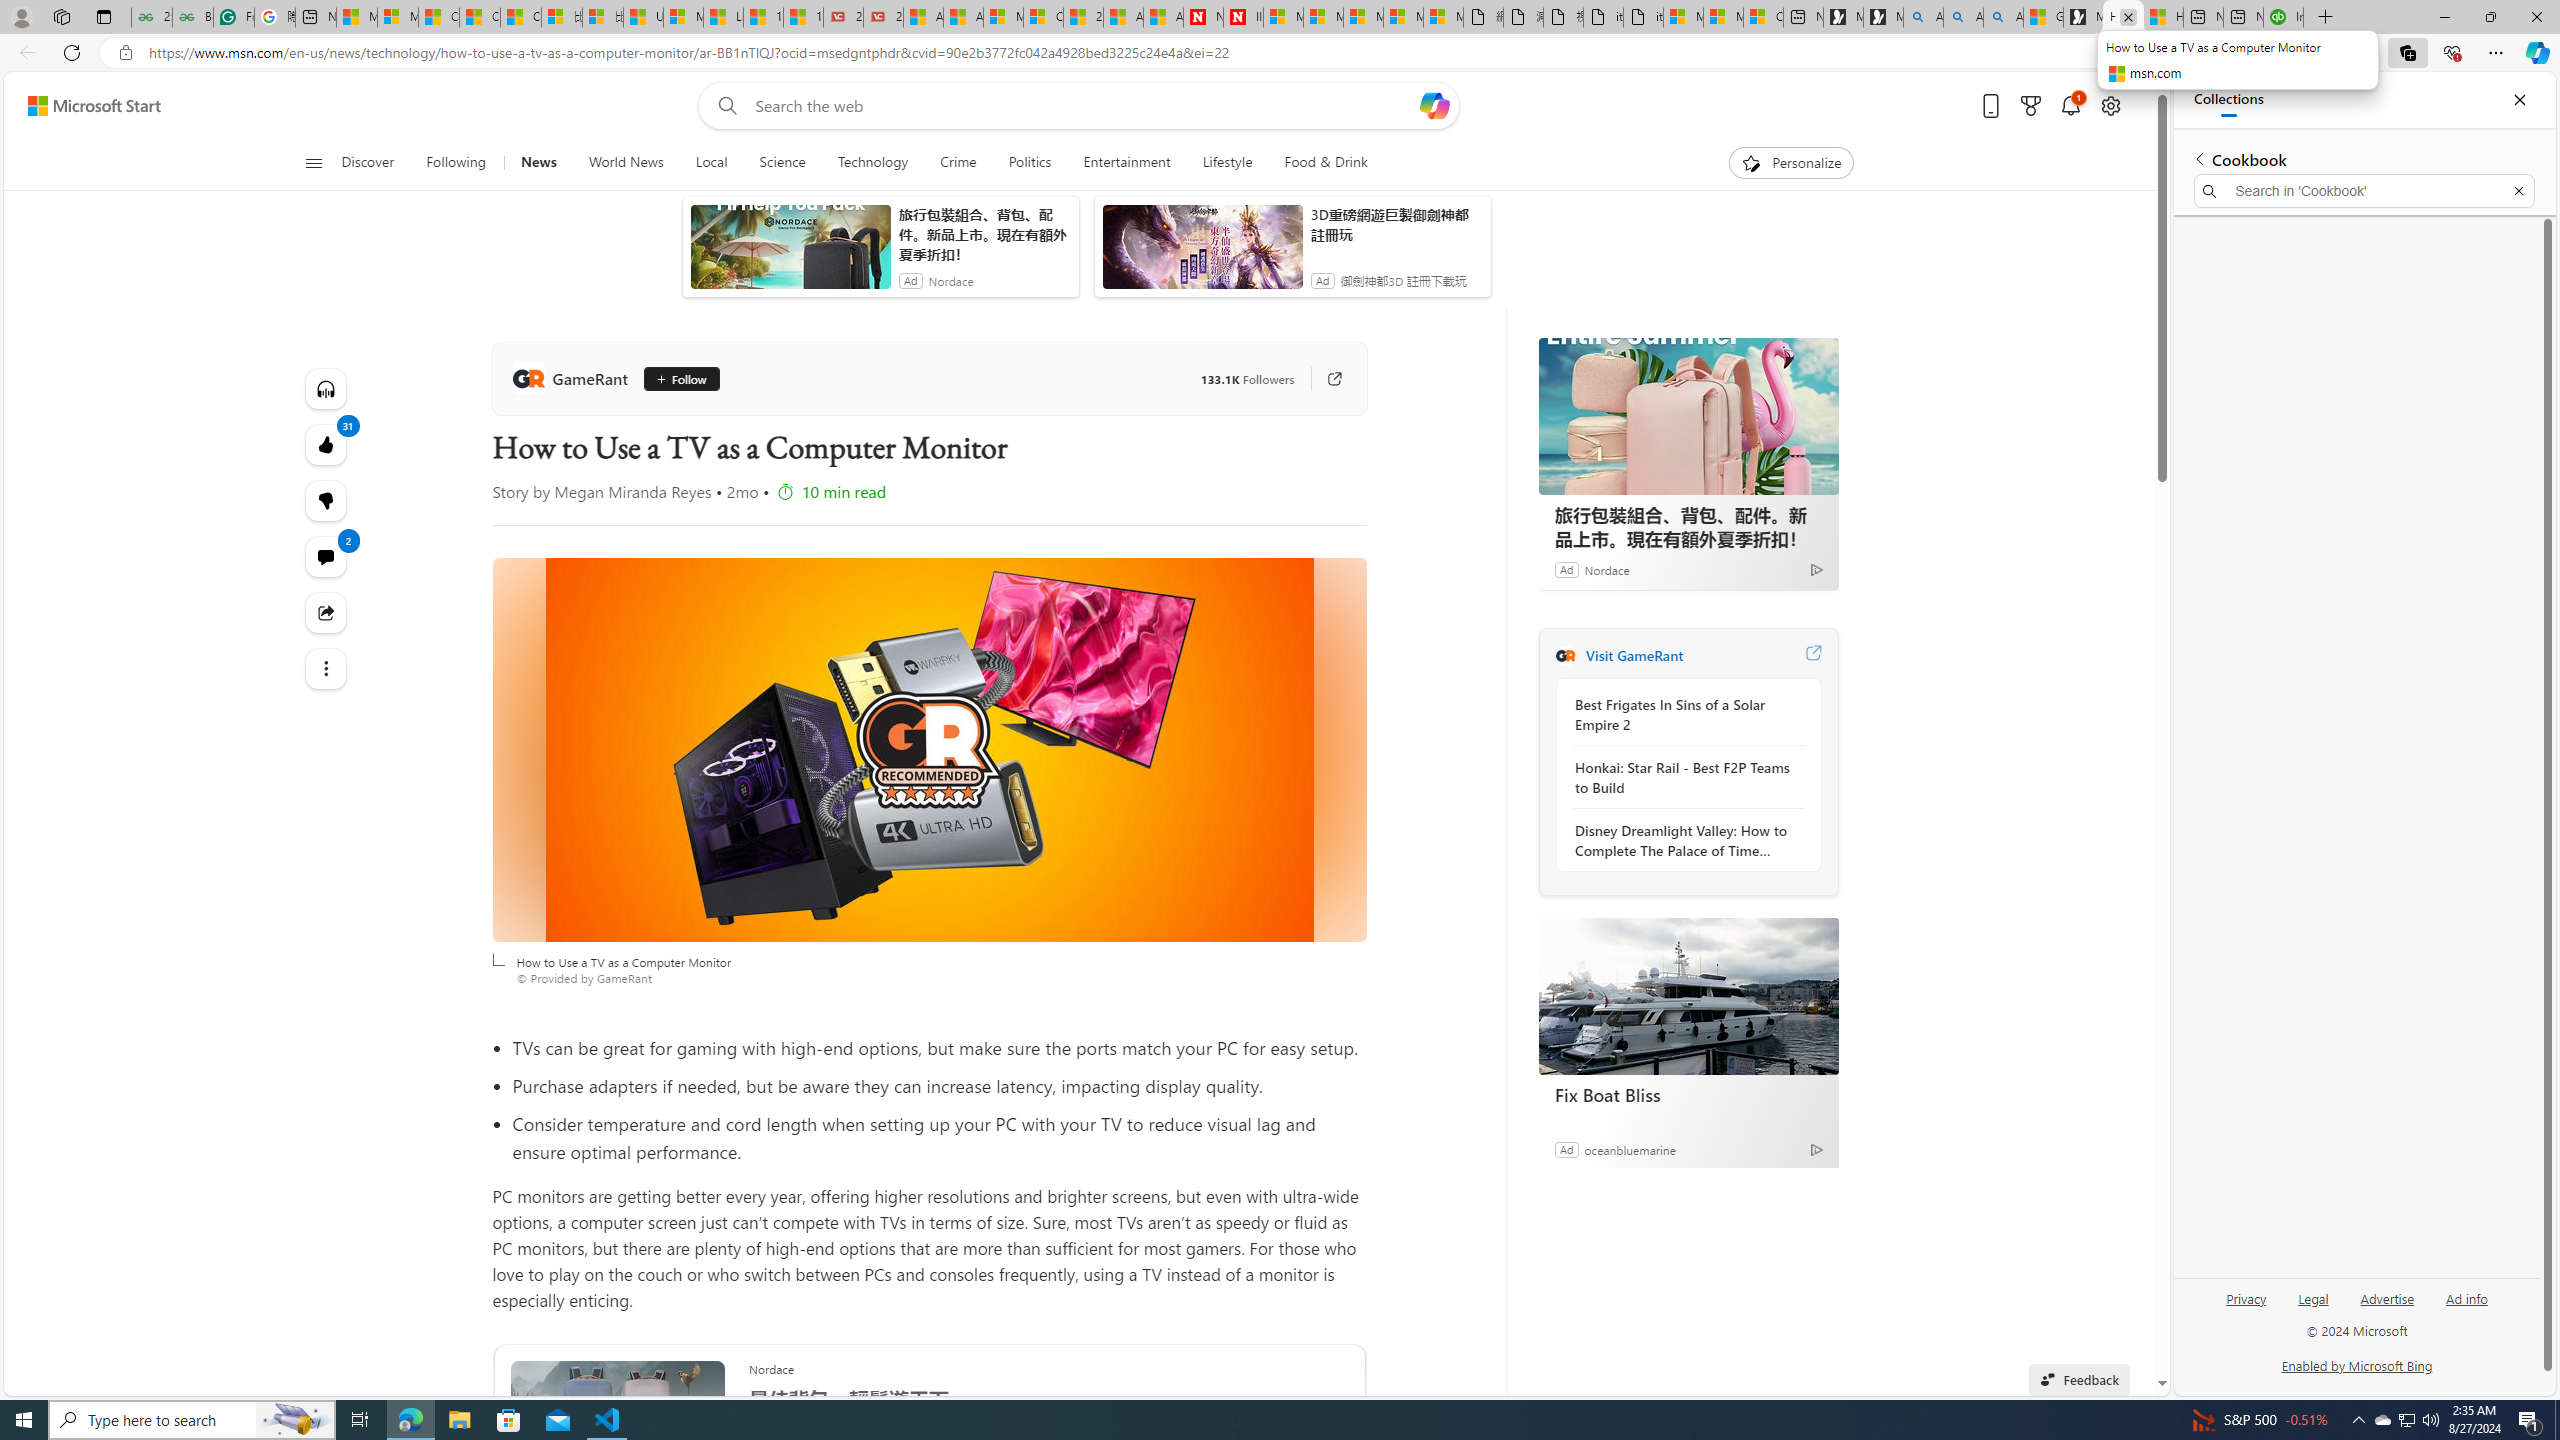 This screenshot has height=1440, width=2560. What do you see at coordinates (1042, 17) in the screenshot?
I see `Cloud Computing Services | Microsoft Azure` at bounding box center [1042, 17].